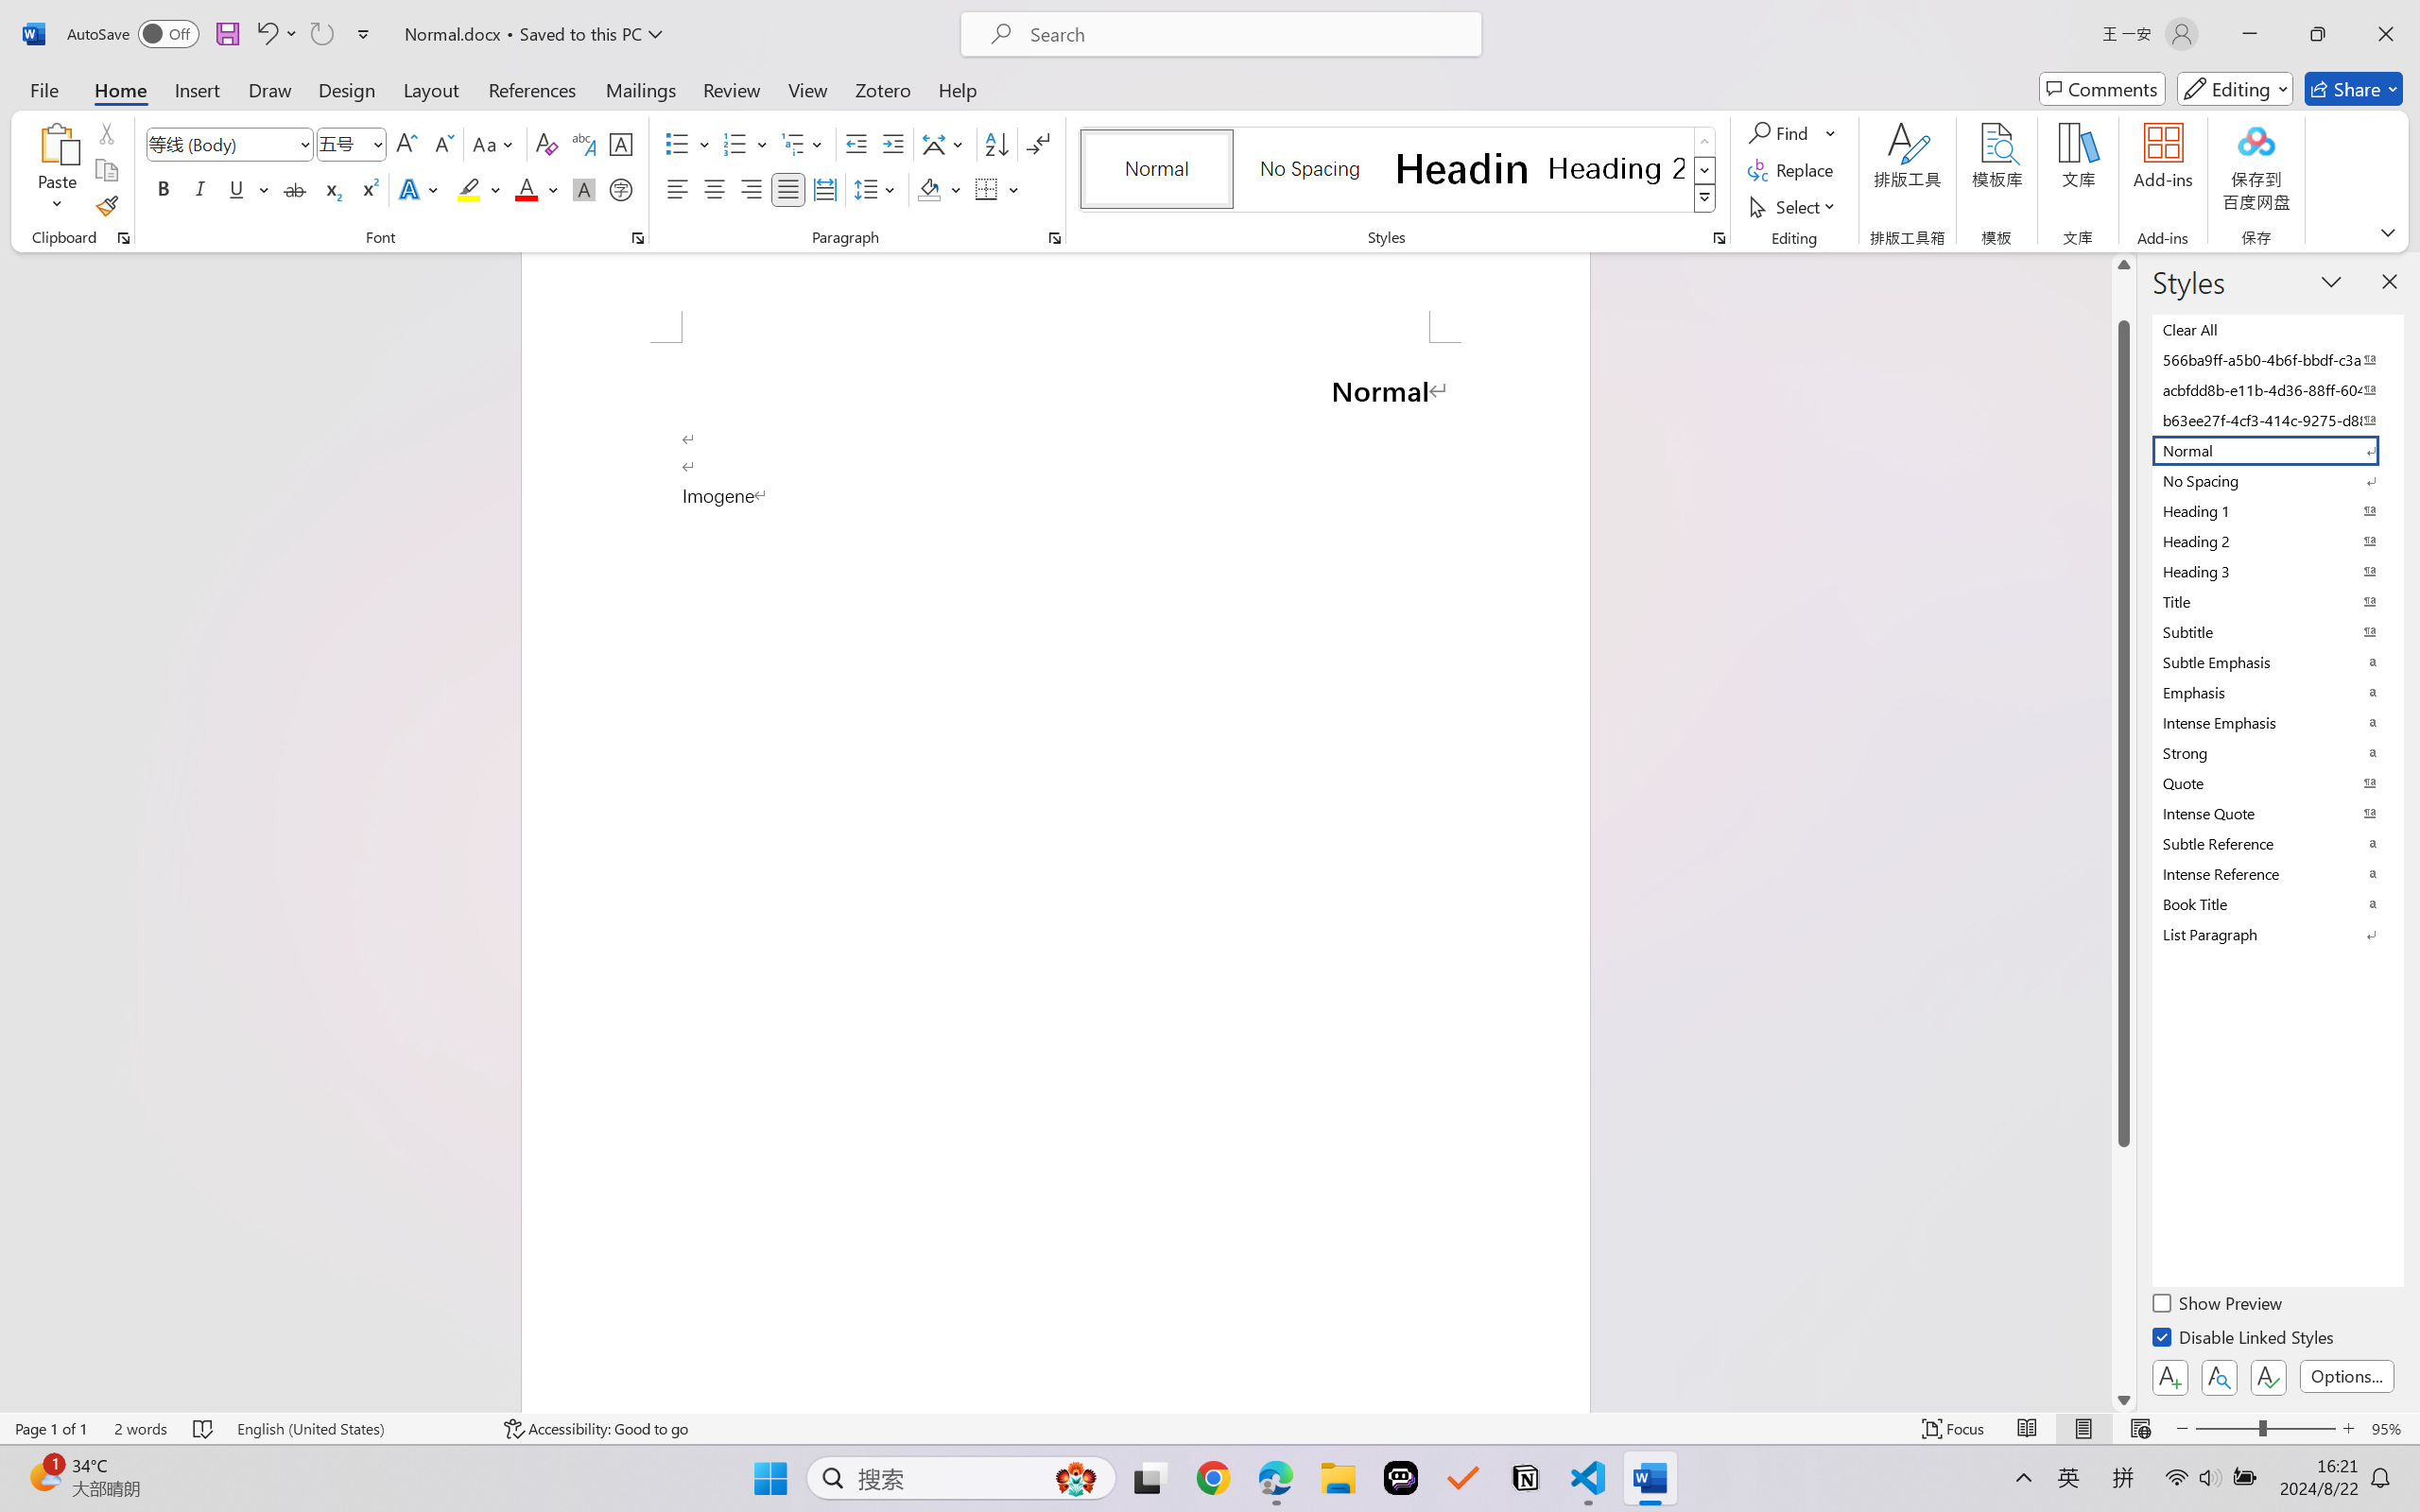 The width and height of the screenshot is (2420, 1512). I want to click on b63ee27f-4cf3-414c-9275-d88e3f90795e, so click(2276, 420).